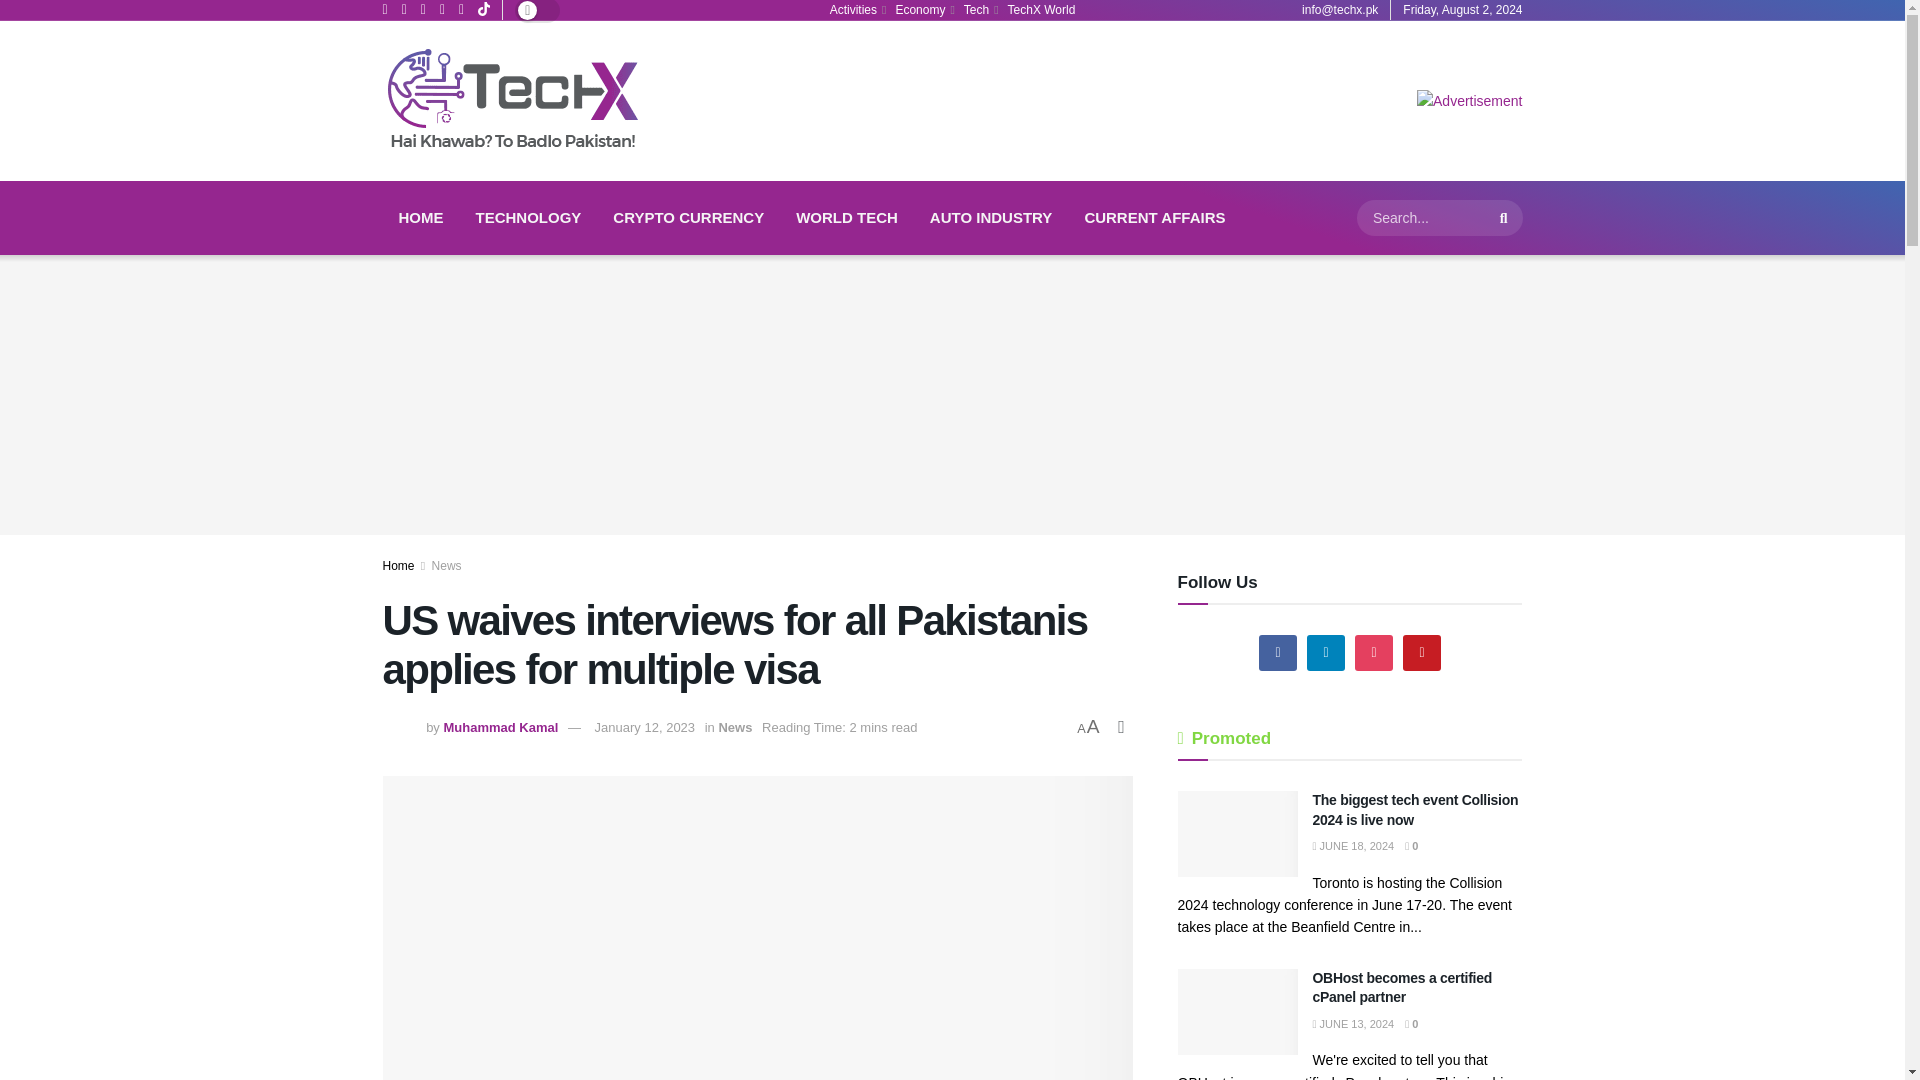 The width and height of the screenshot is (1920, 1080). I want to click on TechX World, so click(1042, 10).